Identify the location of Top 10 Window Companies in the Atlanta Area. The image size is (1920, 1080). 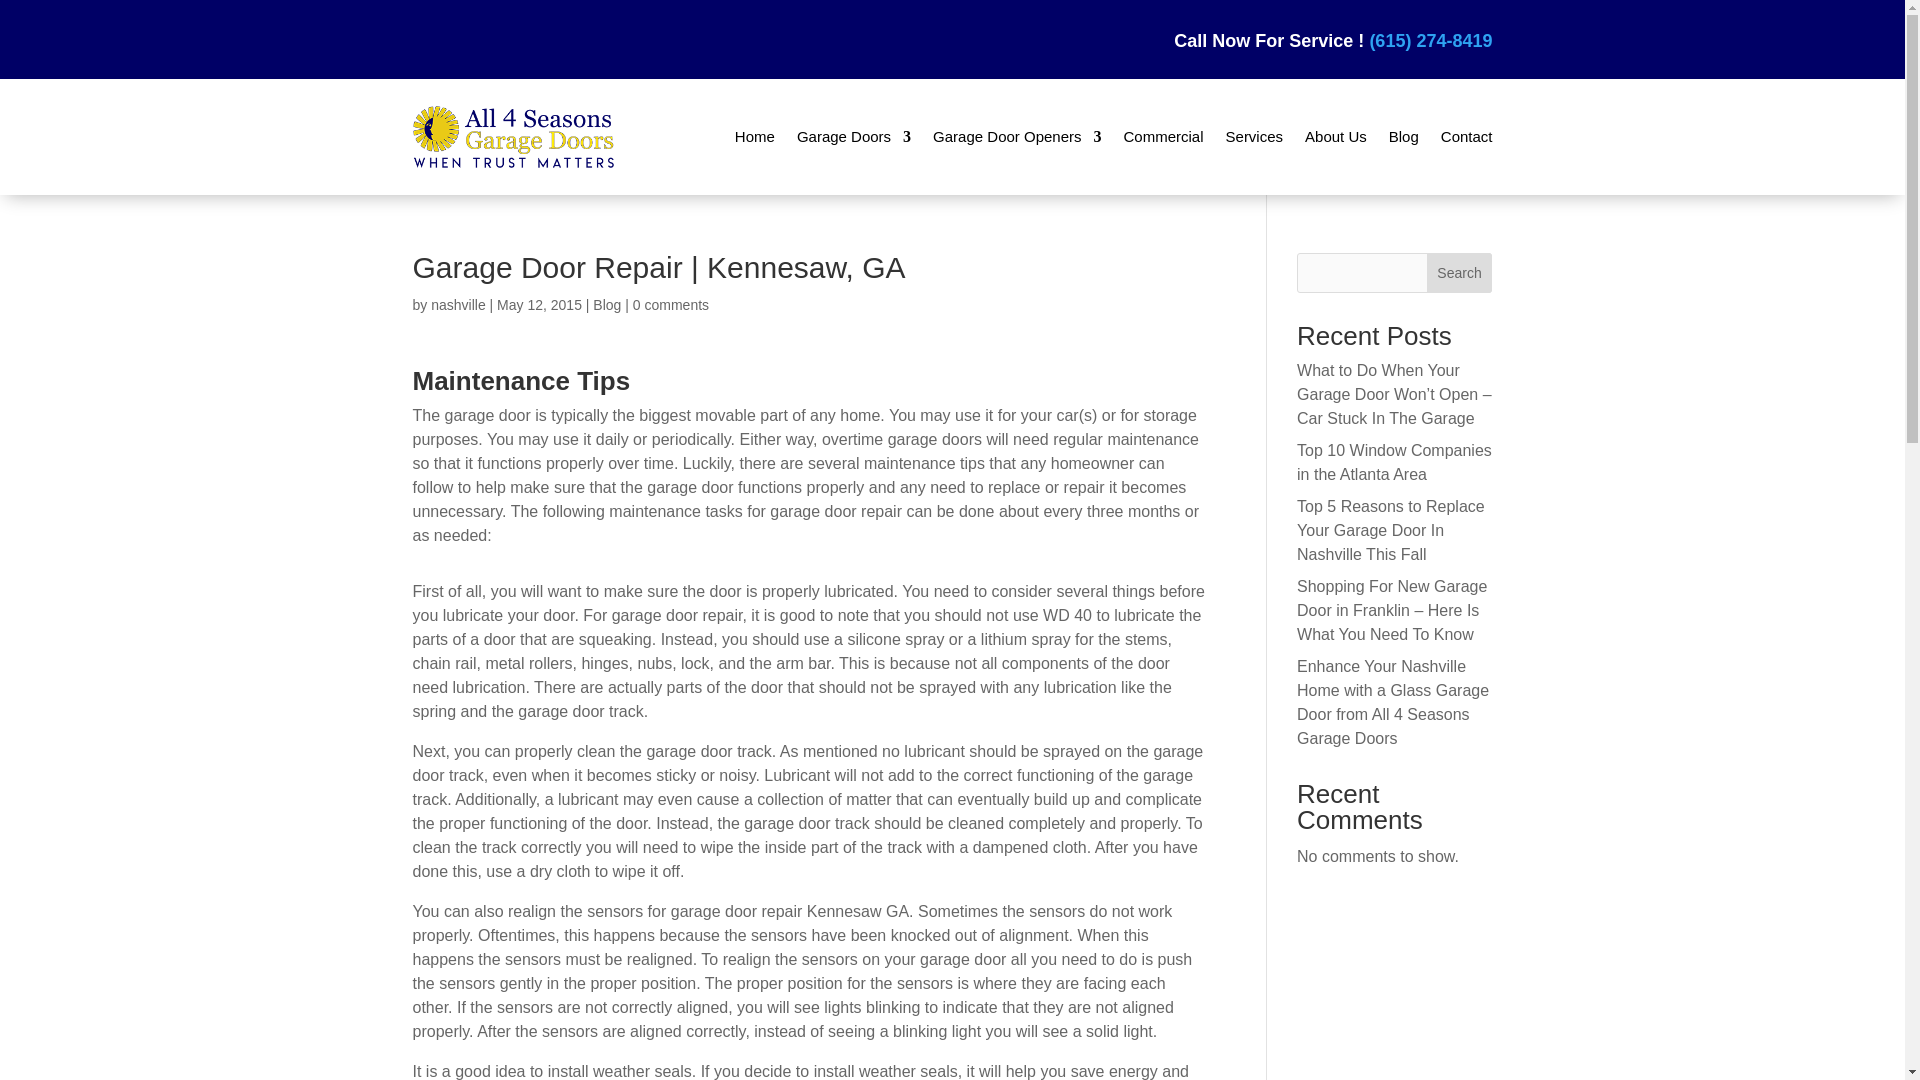
(1394, 462).